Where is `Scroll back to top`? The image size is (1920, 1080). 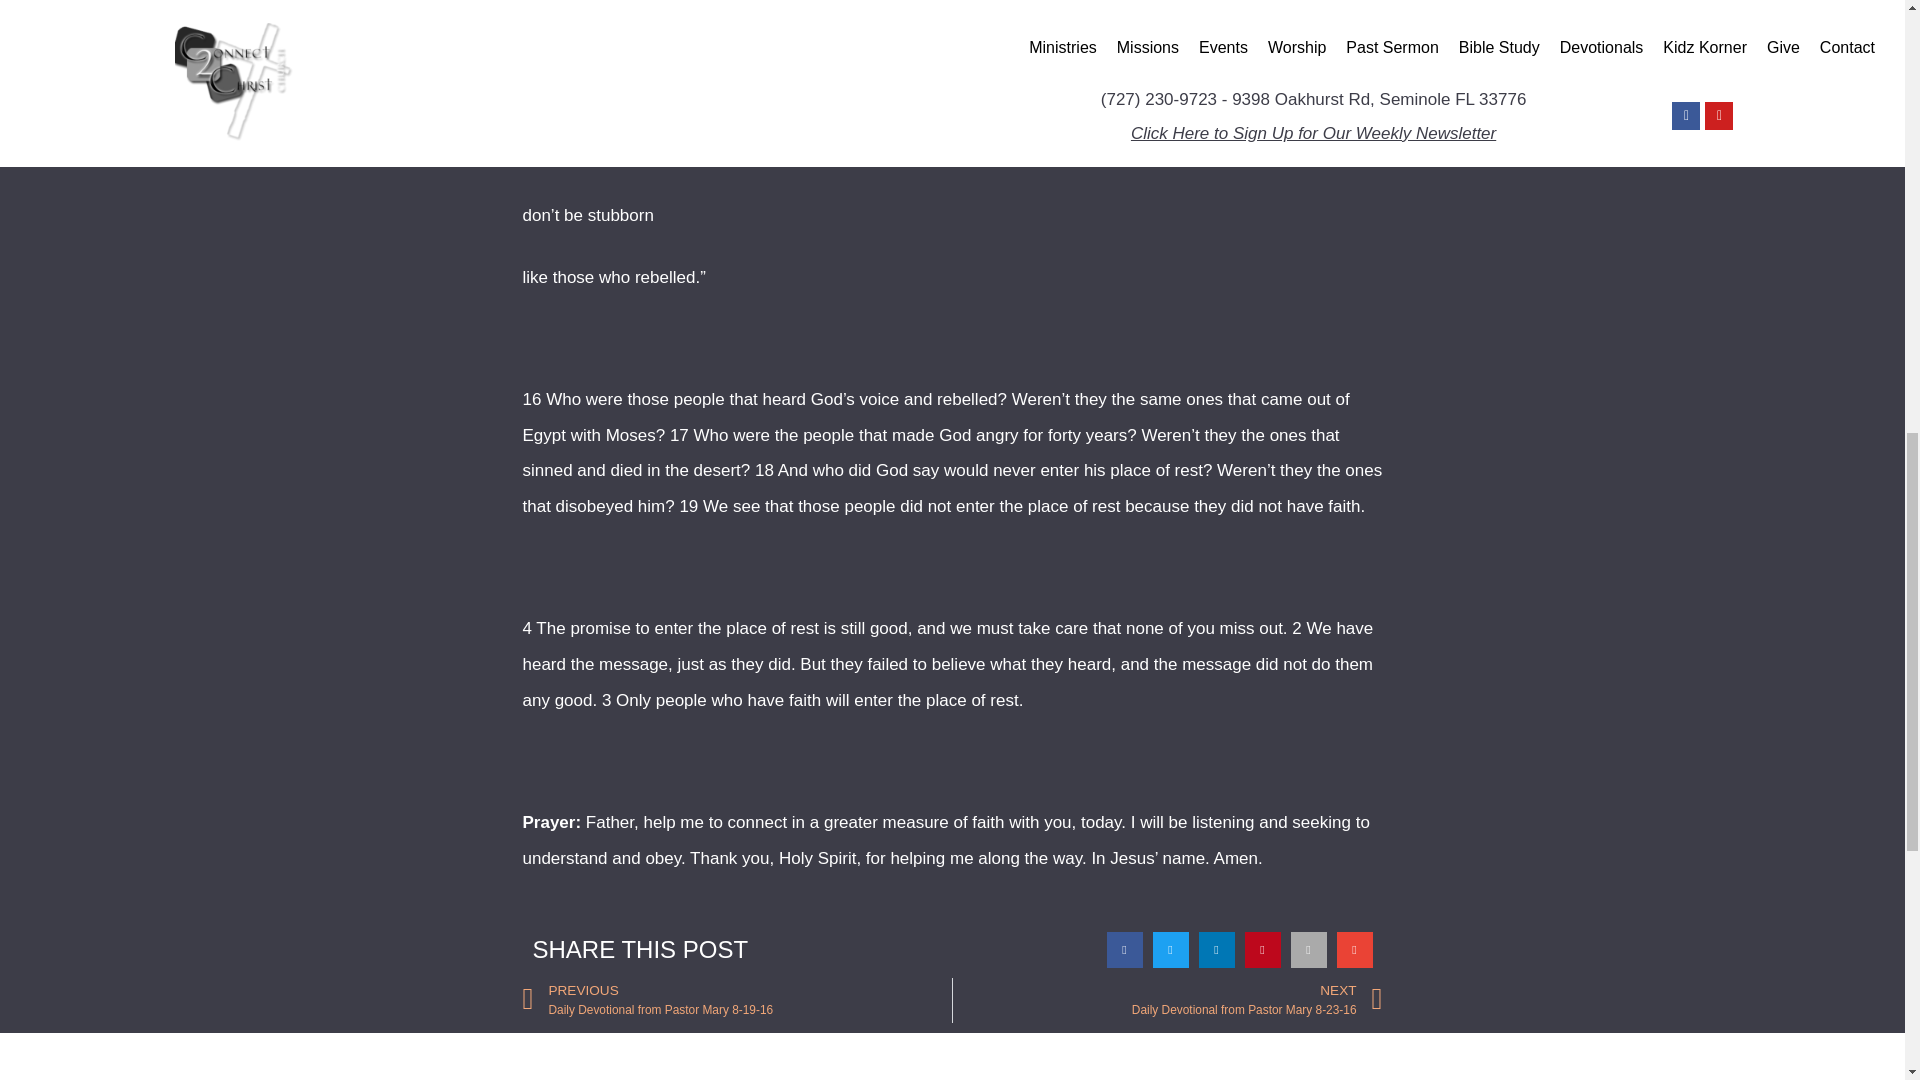 Scroll back to top is located at coordinates (1855, 949).